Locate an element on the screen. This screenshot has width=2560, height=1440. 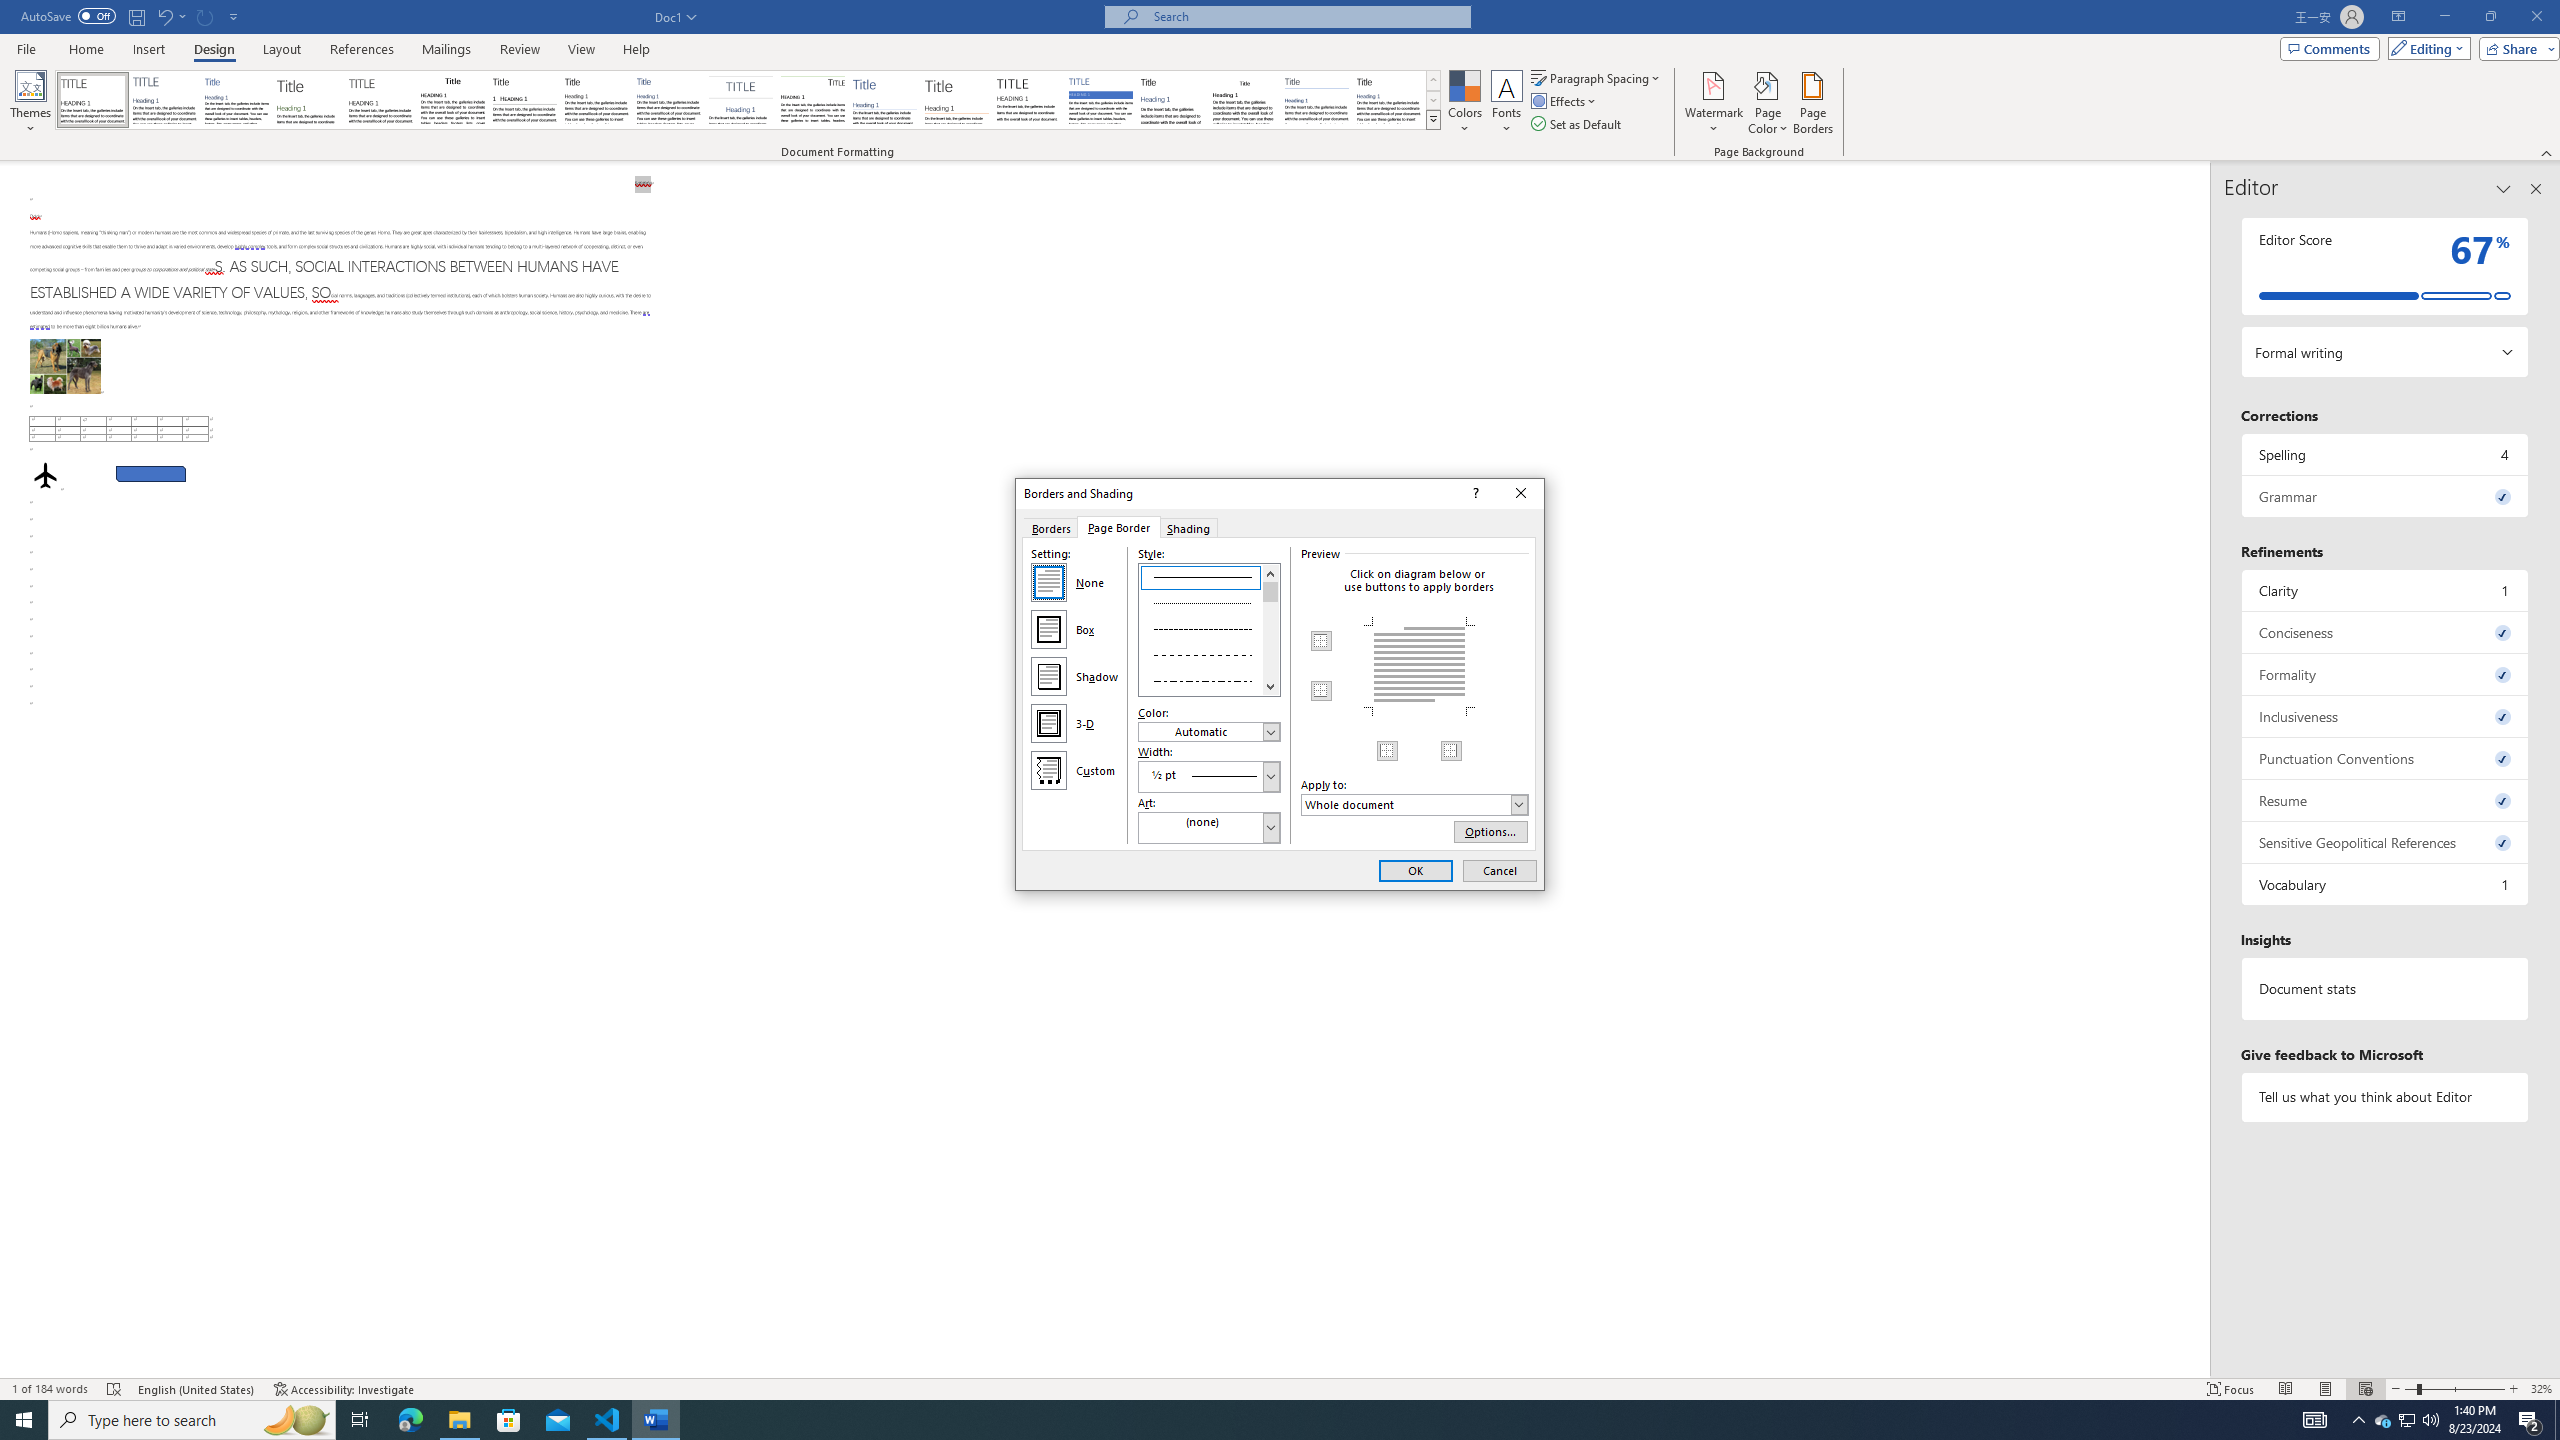
Action Center, 2 new notifications is located at coordinates (2530, 1420).